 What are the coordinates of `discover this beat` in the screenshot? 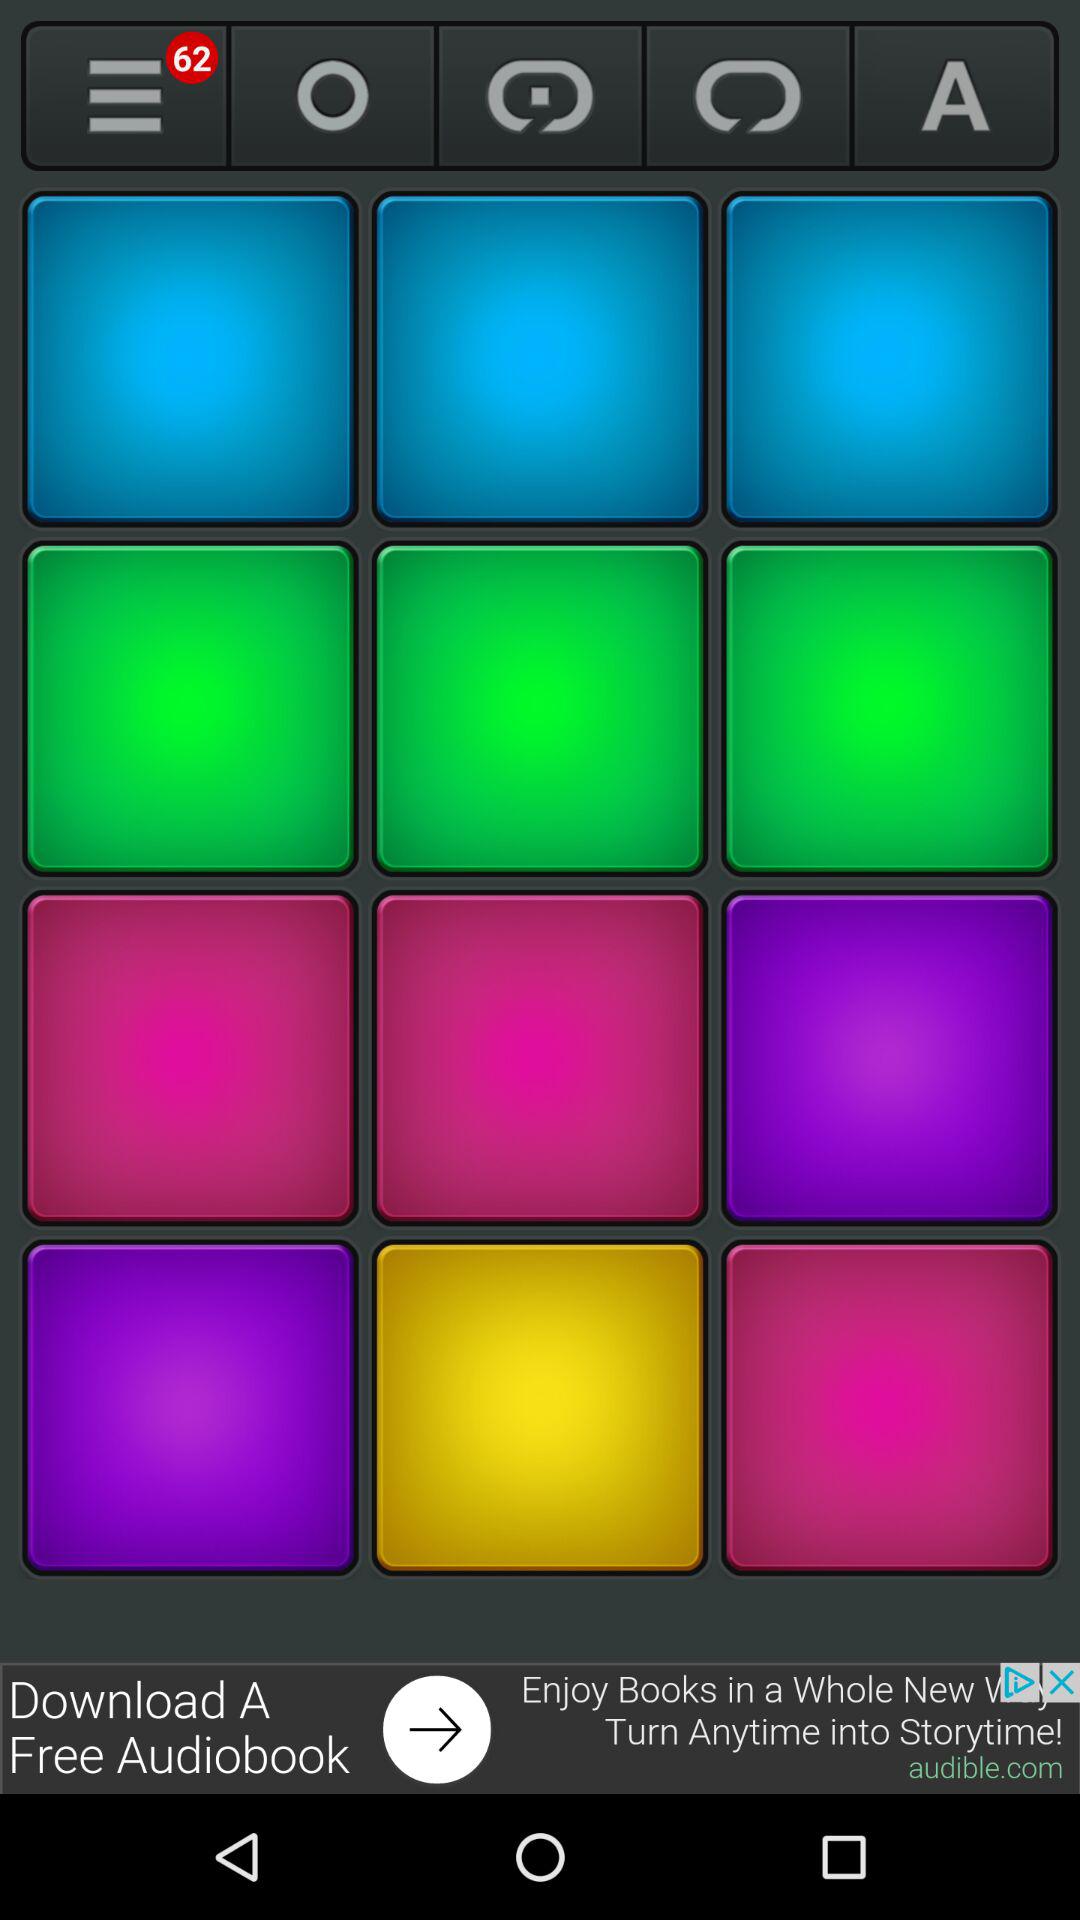 It's located at (540, 359).